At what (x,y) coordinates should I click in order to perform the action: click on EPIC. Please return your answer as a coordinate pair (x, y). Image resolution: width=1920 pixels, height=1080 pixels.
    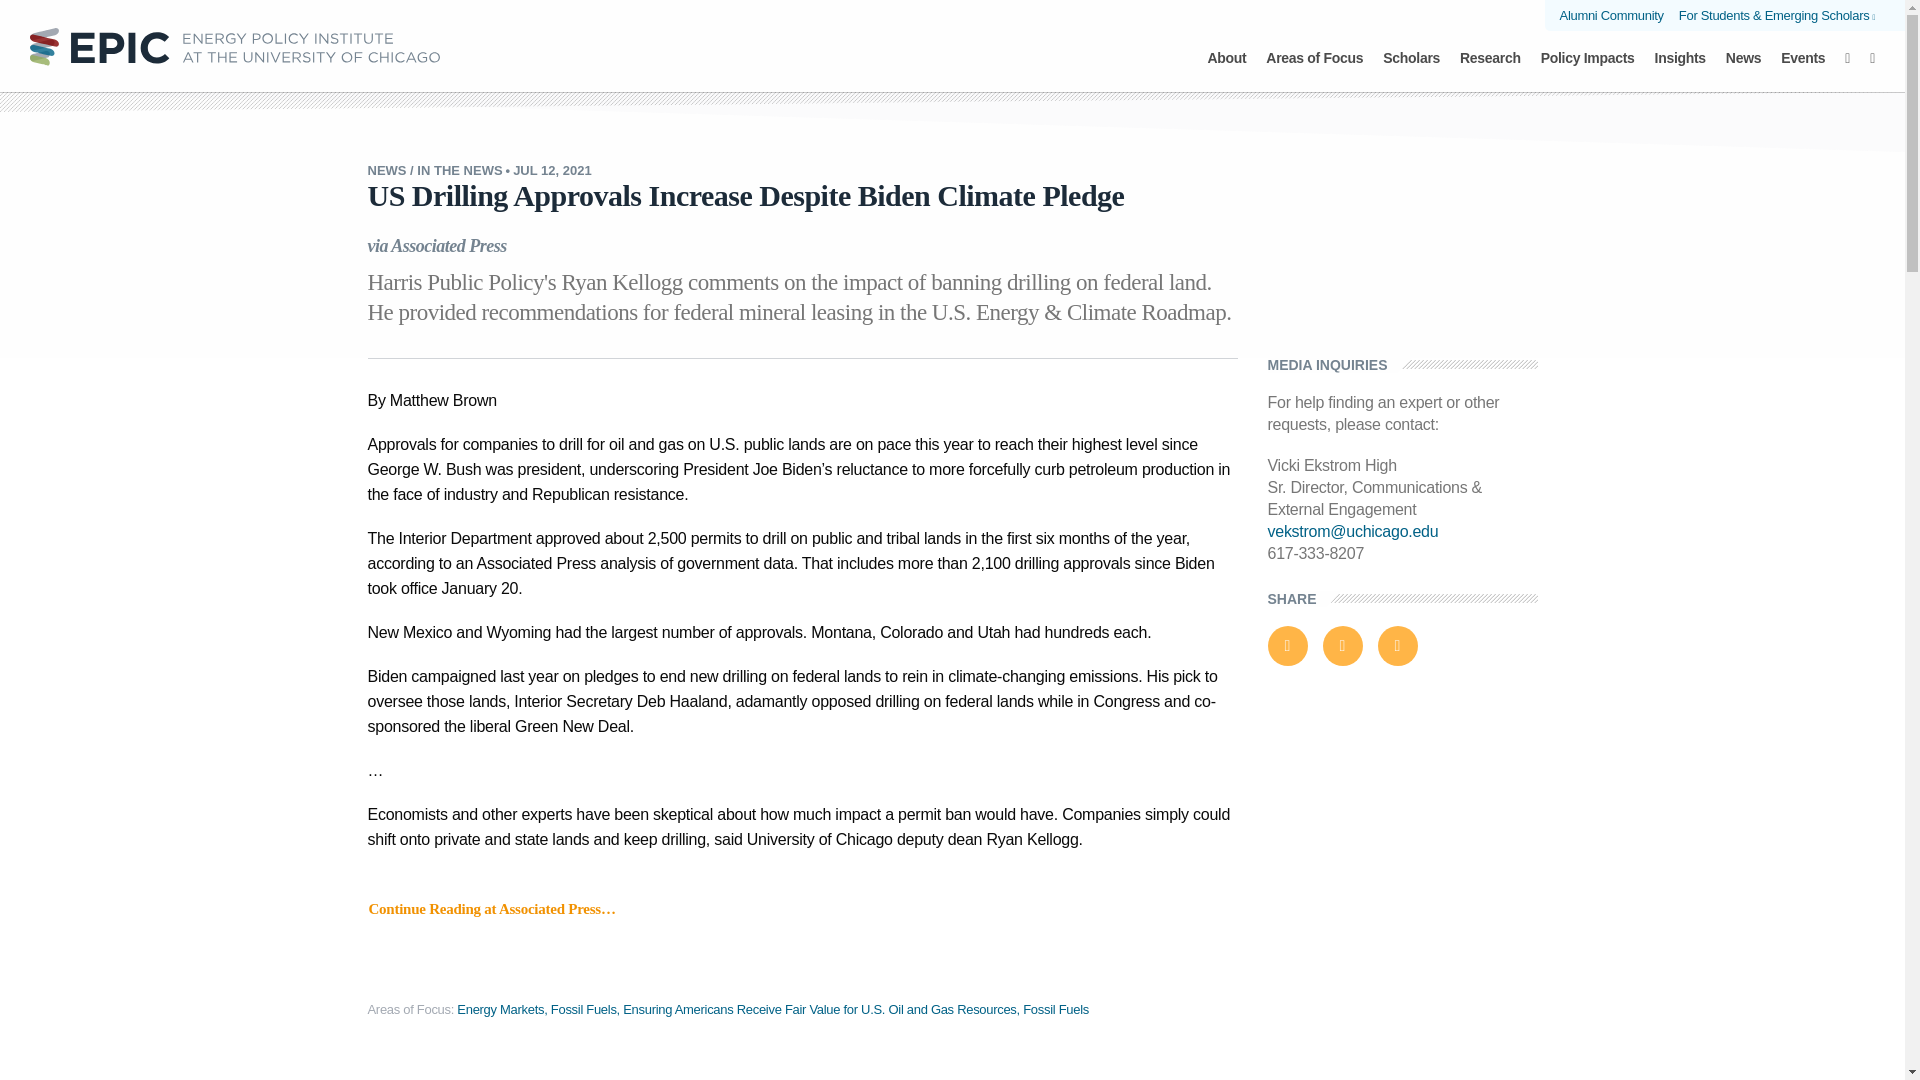
    Looking at the image, I should click on (234, 45).